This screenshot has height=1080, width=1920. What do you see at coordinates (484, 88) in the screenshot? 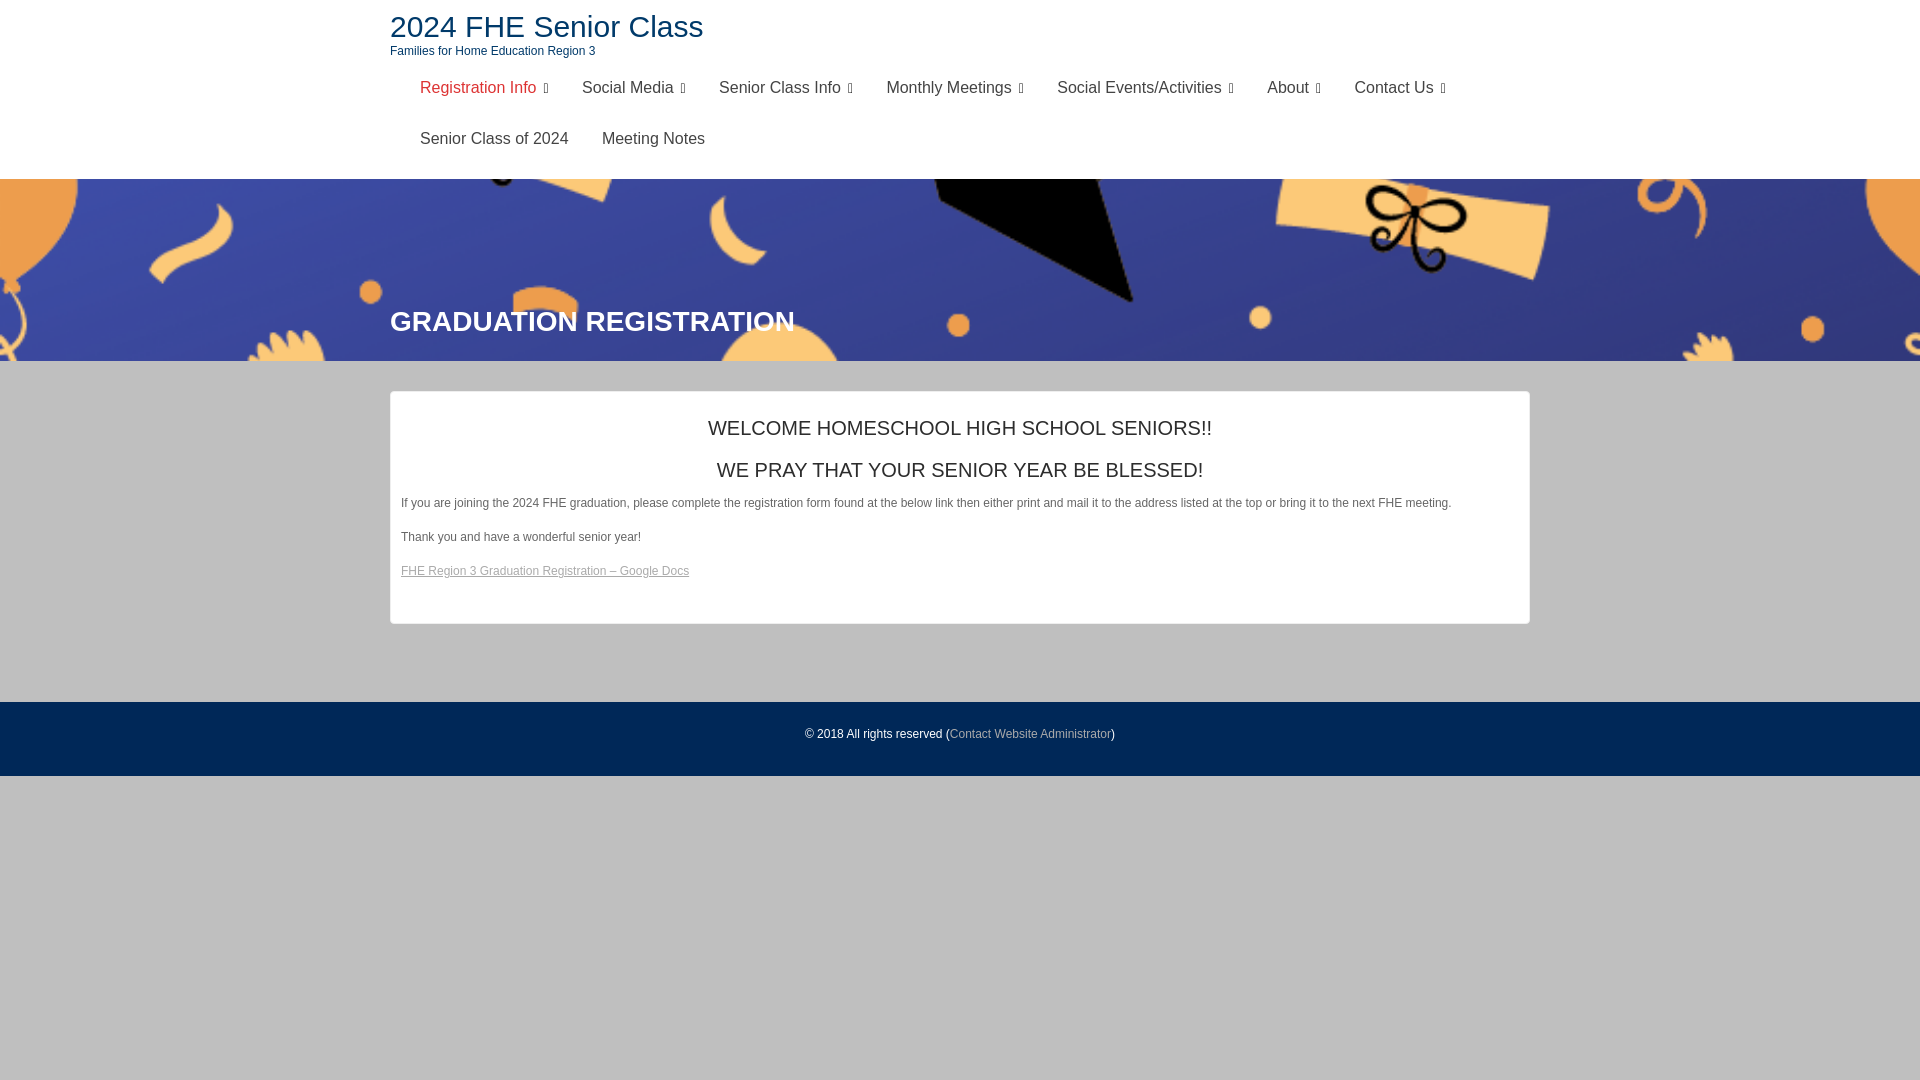
I see `Registration Info` at bounding box center [484, 88].